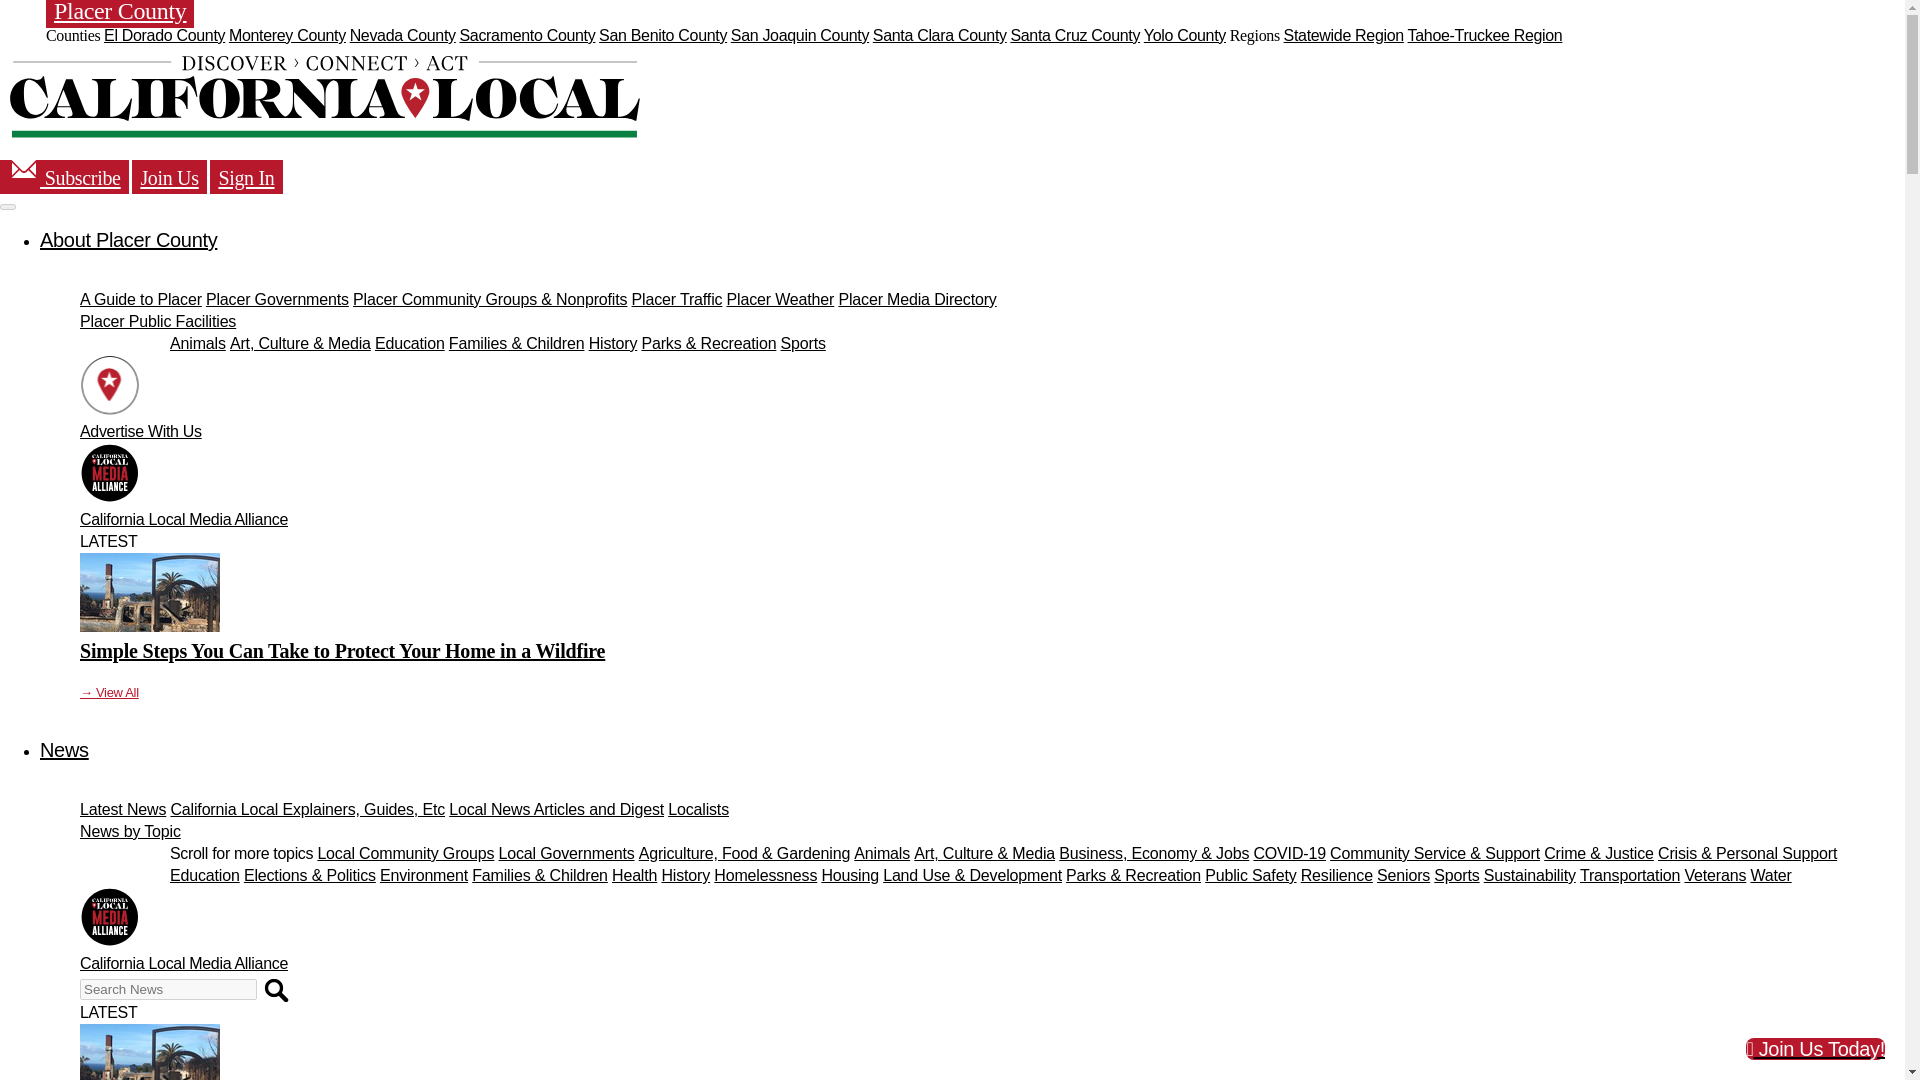  I want to click on Sign In, so click(246, 176).